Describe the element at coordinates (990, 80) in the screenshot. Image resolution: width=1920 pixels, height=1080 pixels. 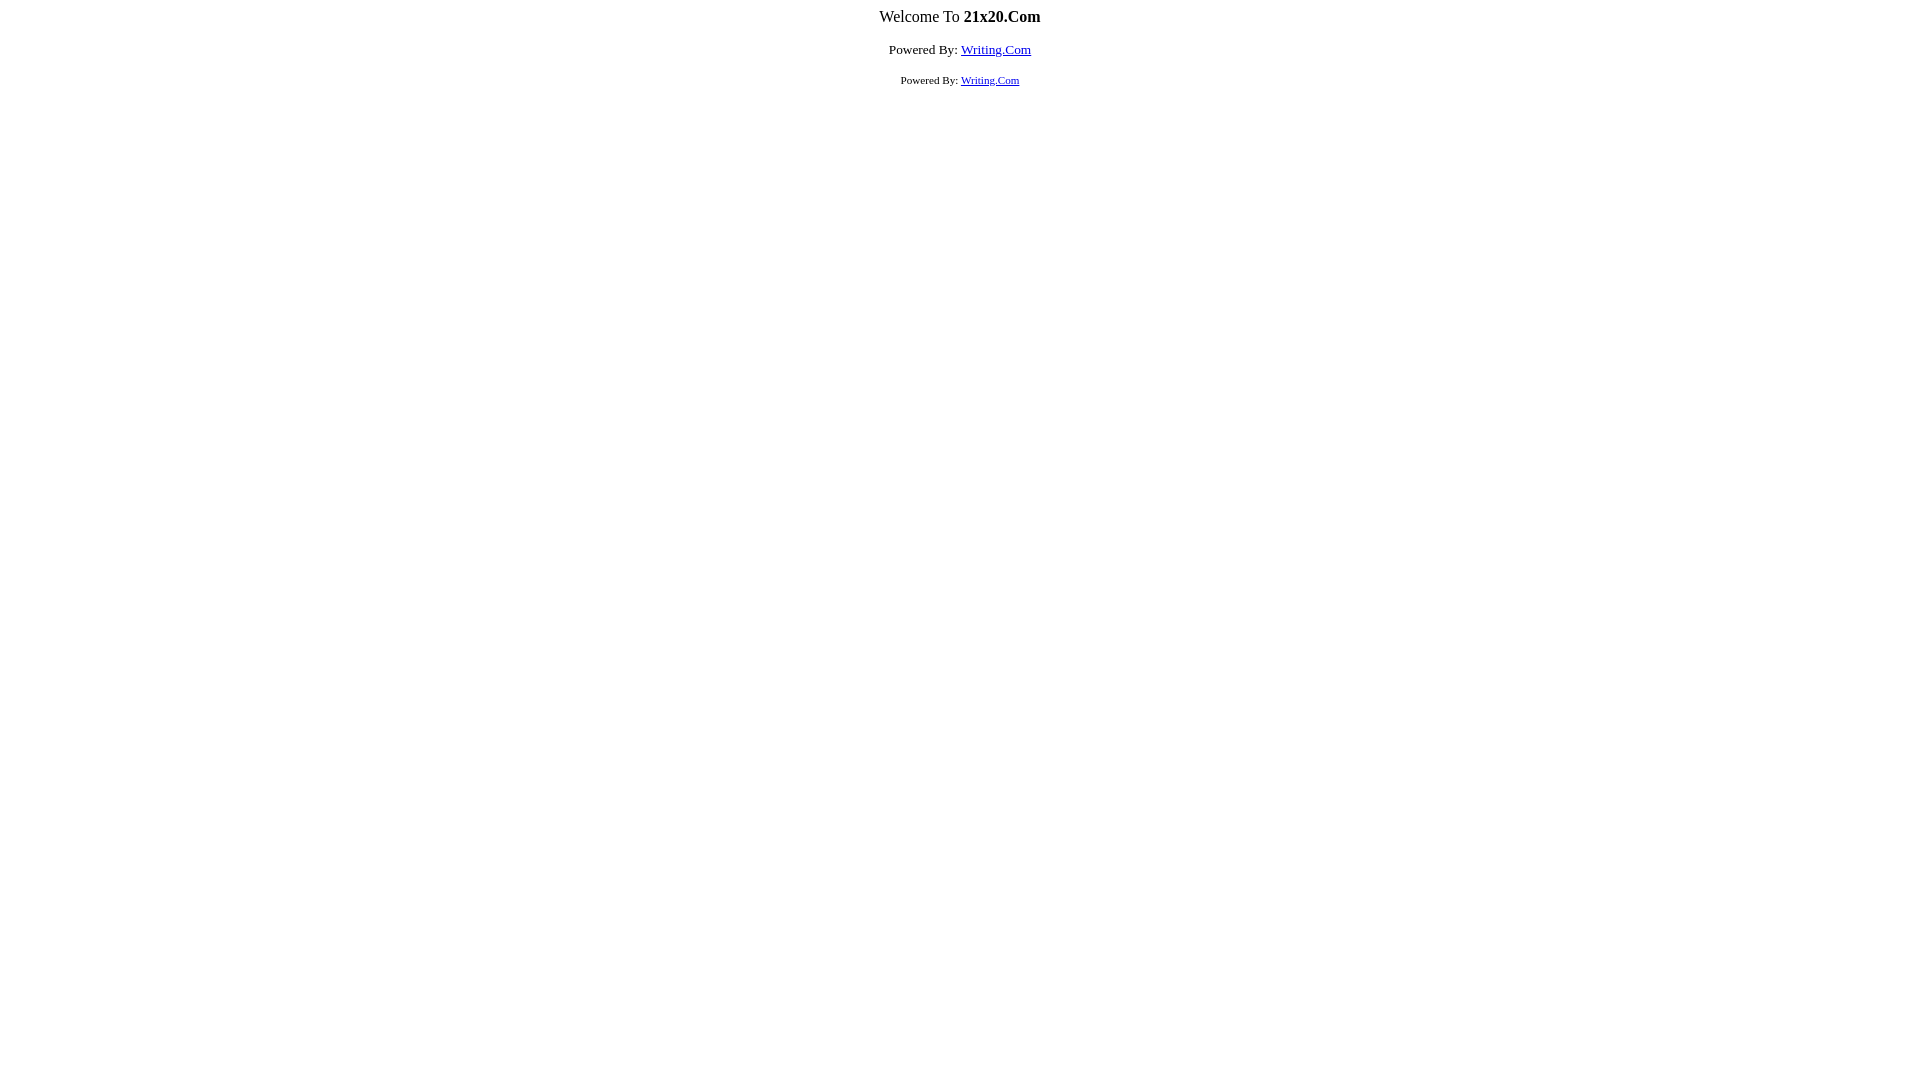
I see `Writing.Com` at that location.